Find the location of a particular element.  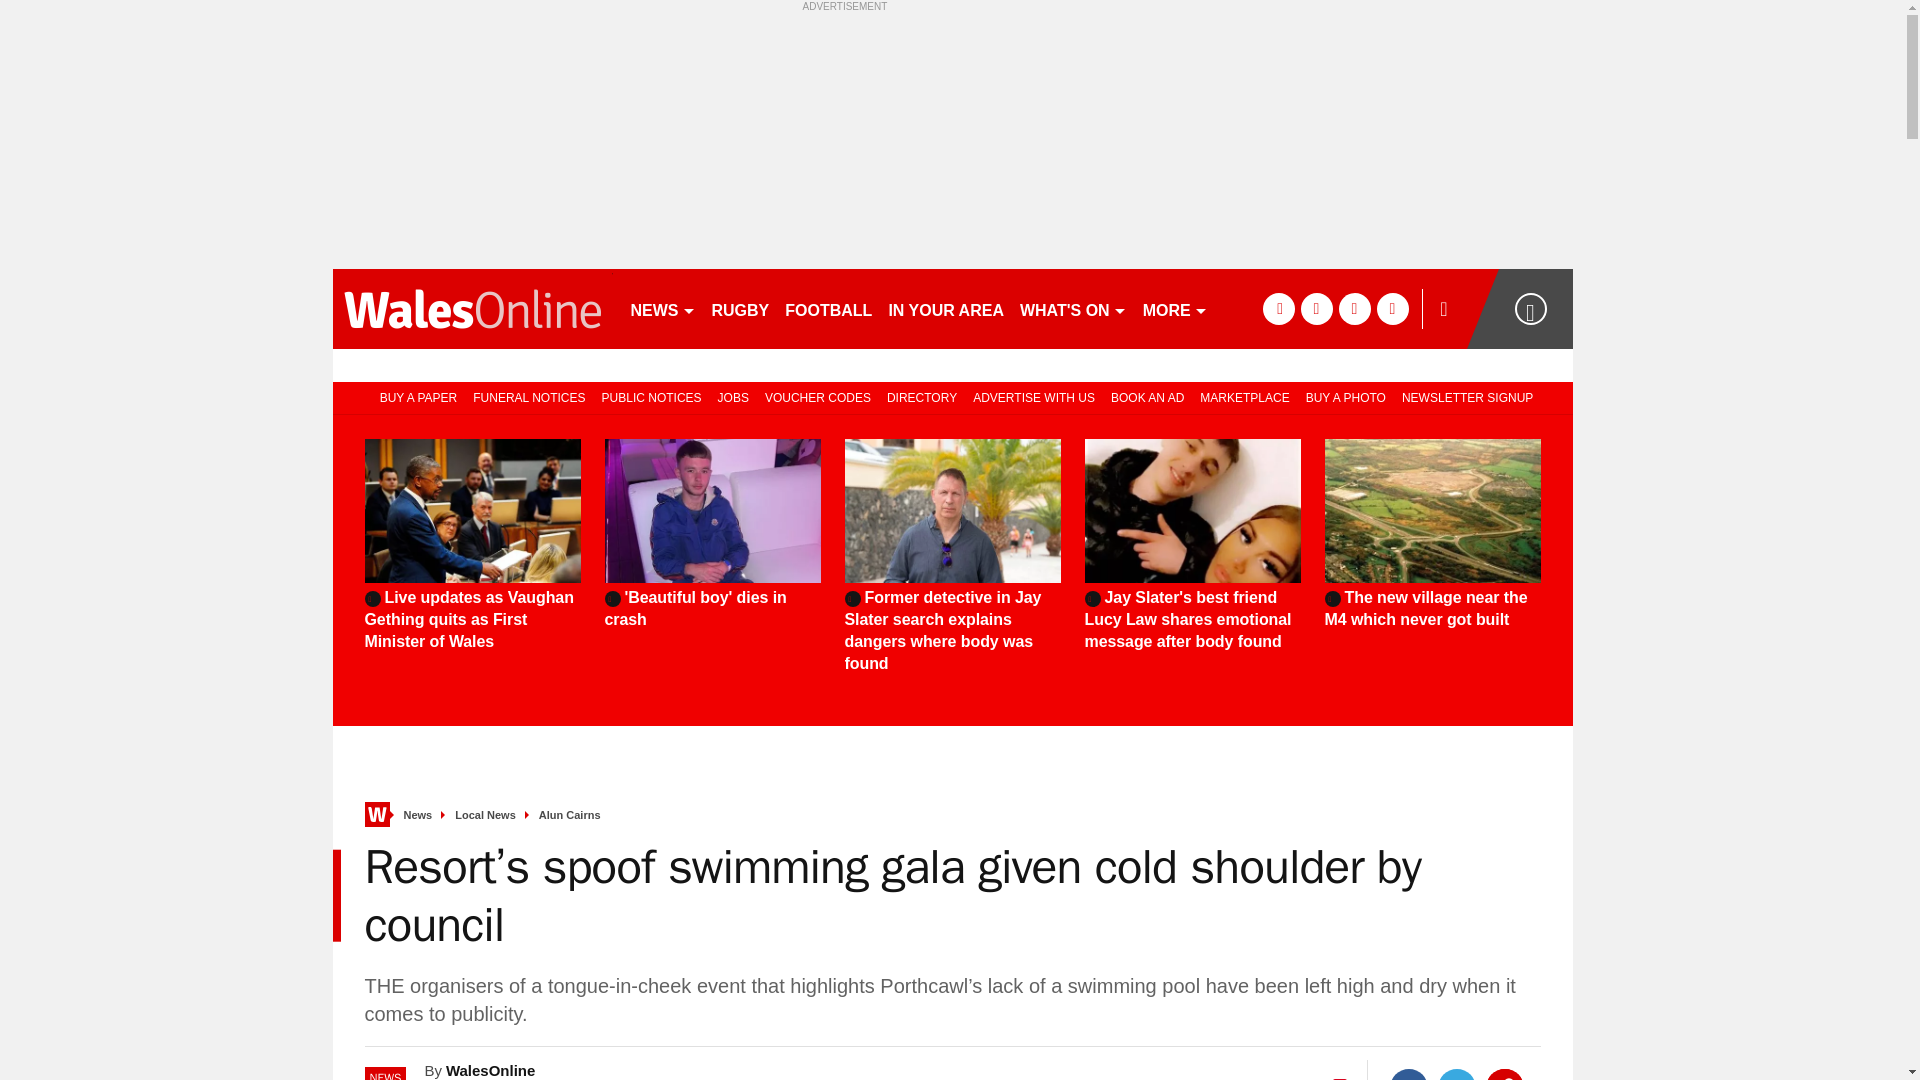

Twitter is located at coordinates (1457, 1074).